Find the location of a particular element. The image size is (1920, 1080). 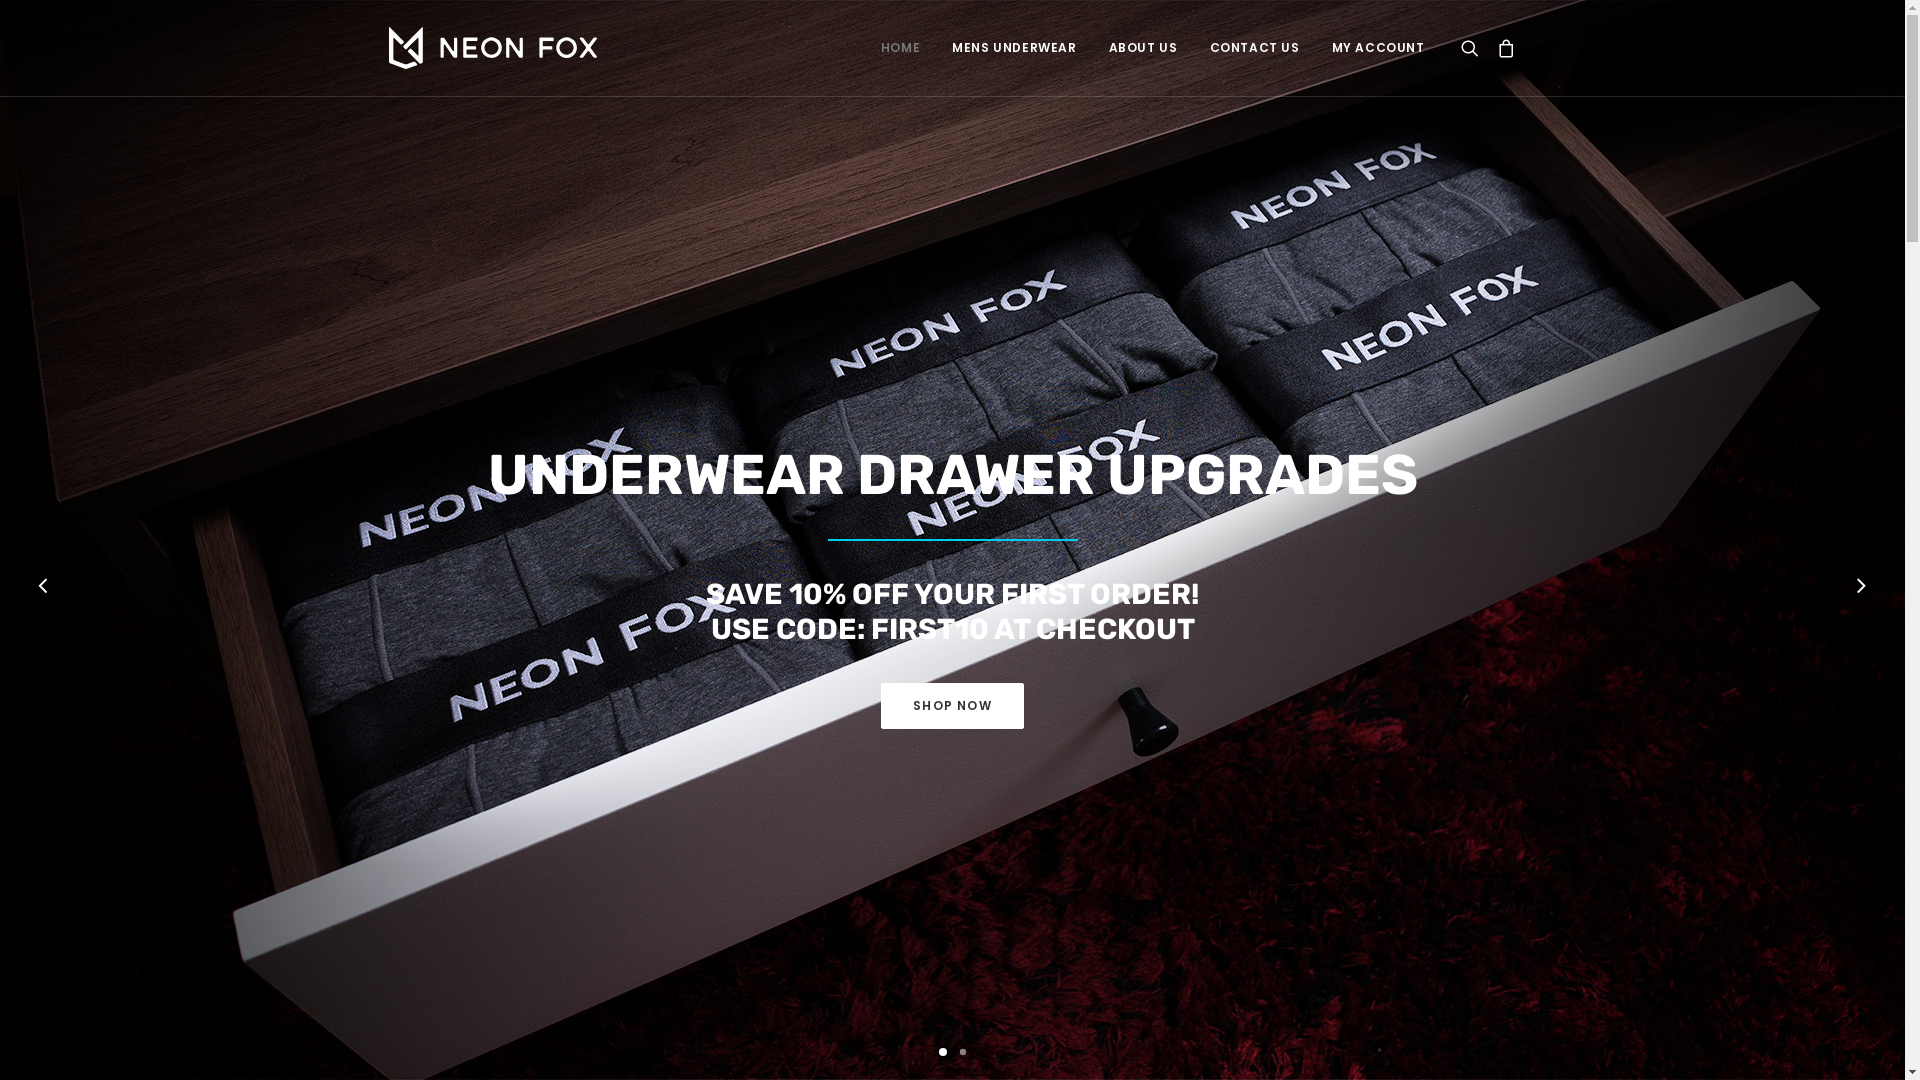

HOME is located at coordinates (900, 48).